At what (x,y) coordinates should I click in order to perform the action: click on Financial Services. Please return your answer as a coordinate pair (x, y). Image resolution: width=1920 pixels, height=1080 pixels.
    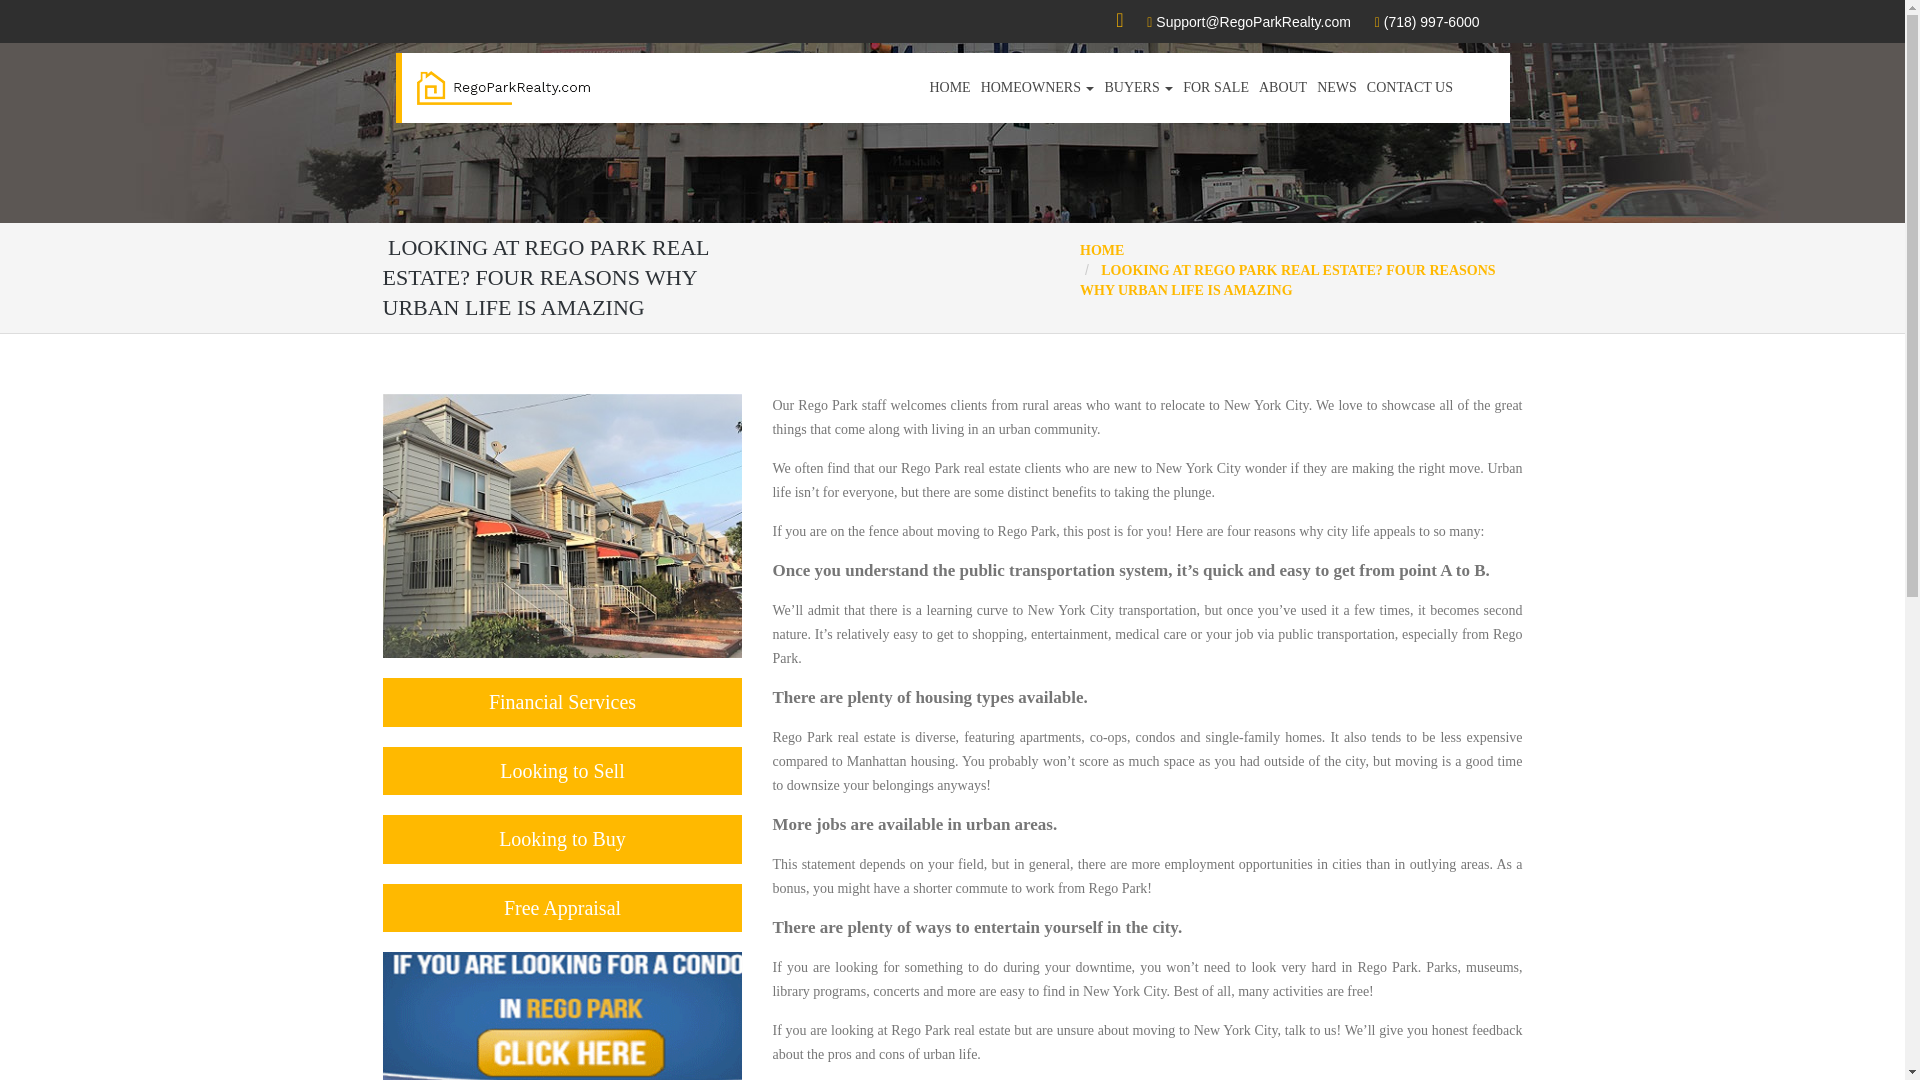
    Looking at the image, I should click on (562, 702).